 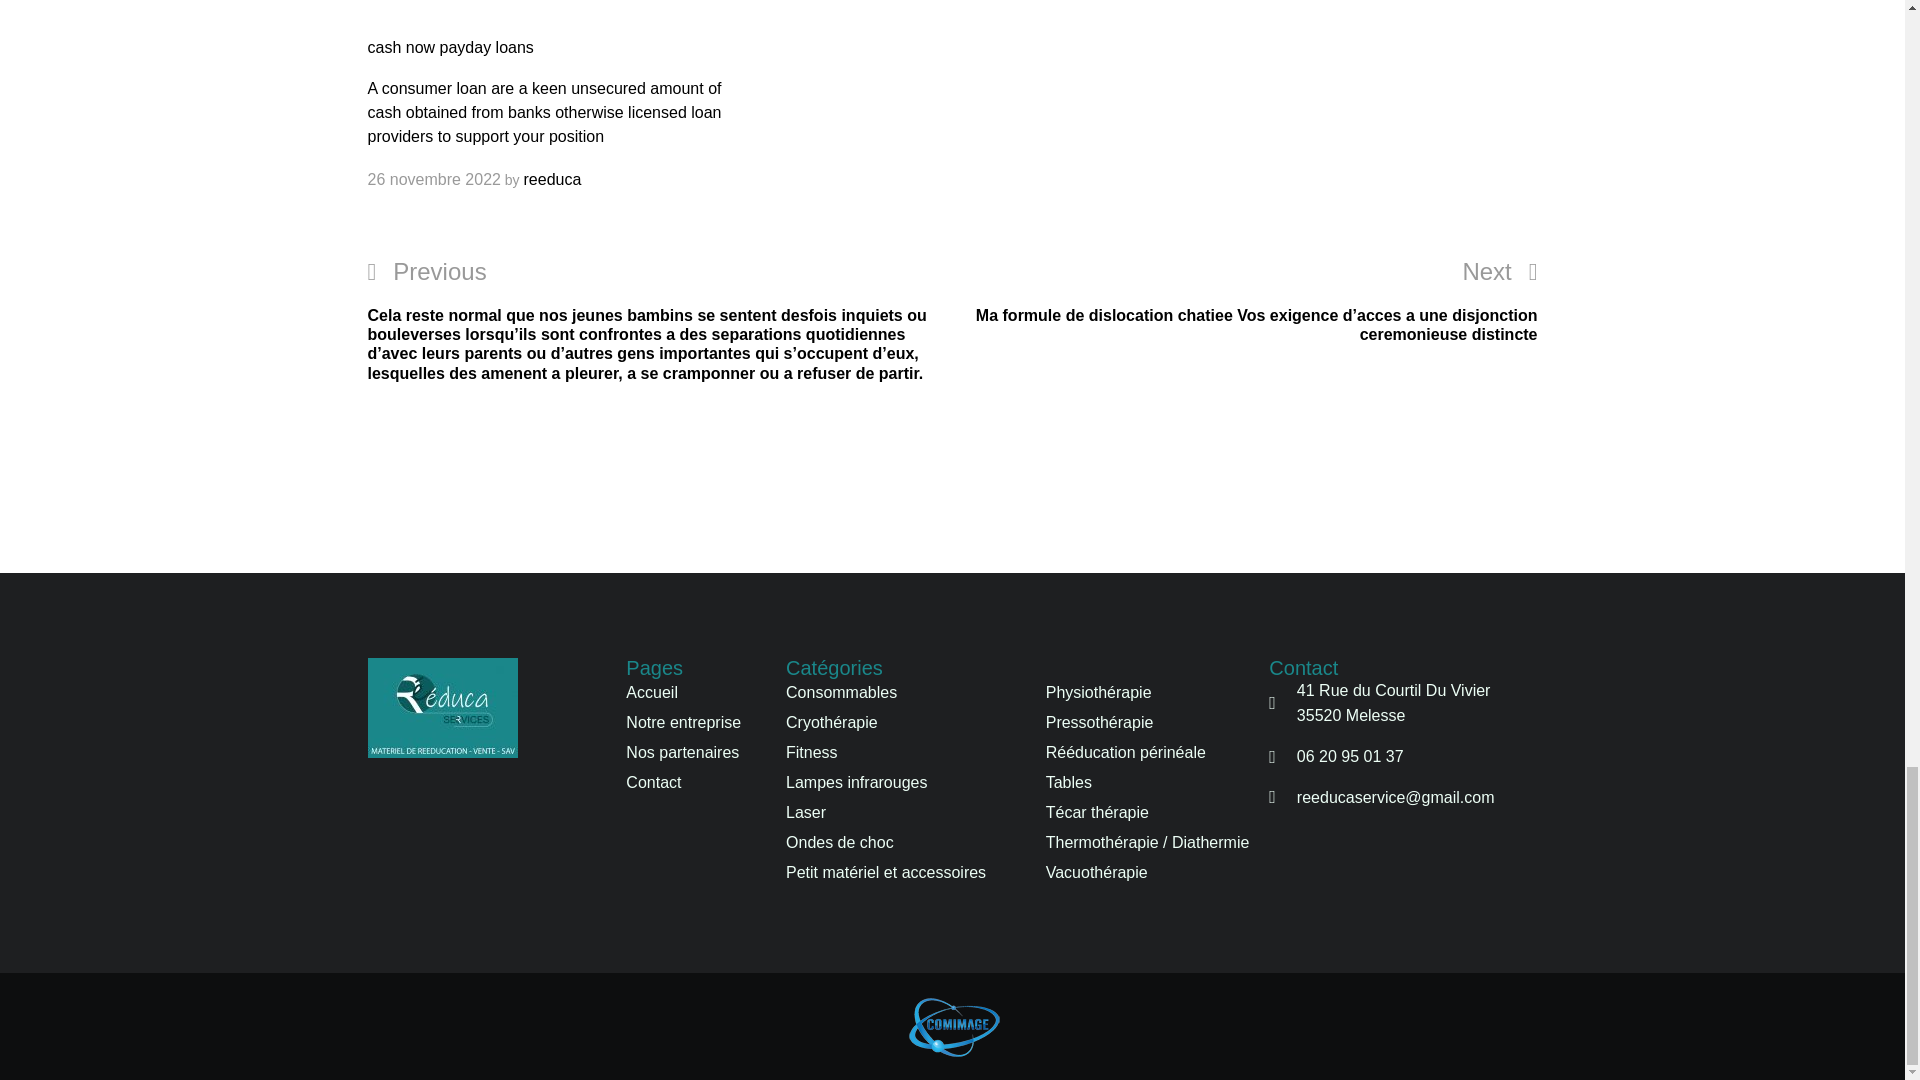 I want to click on LOGO OK reeduca, so click(x=443, y=708).